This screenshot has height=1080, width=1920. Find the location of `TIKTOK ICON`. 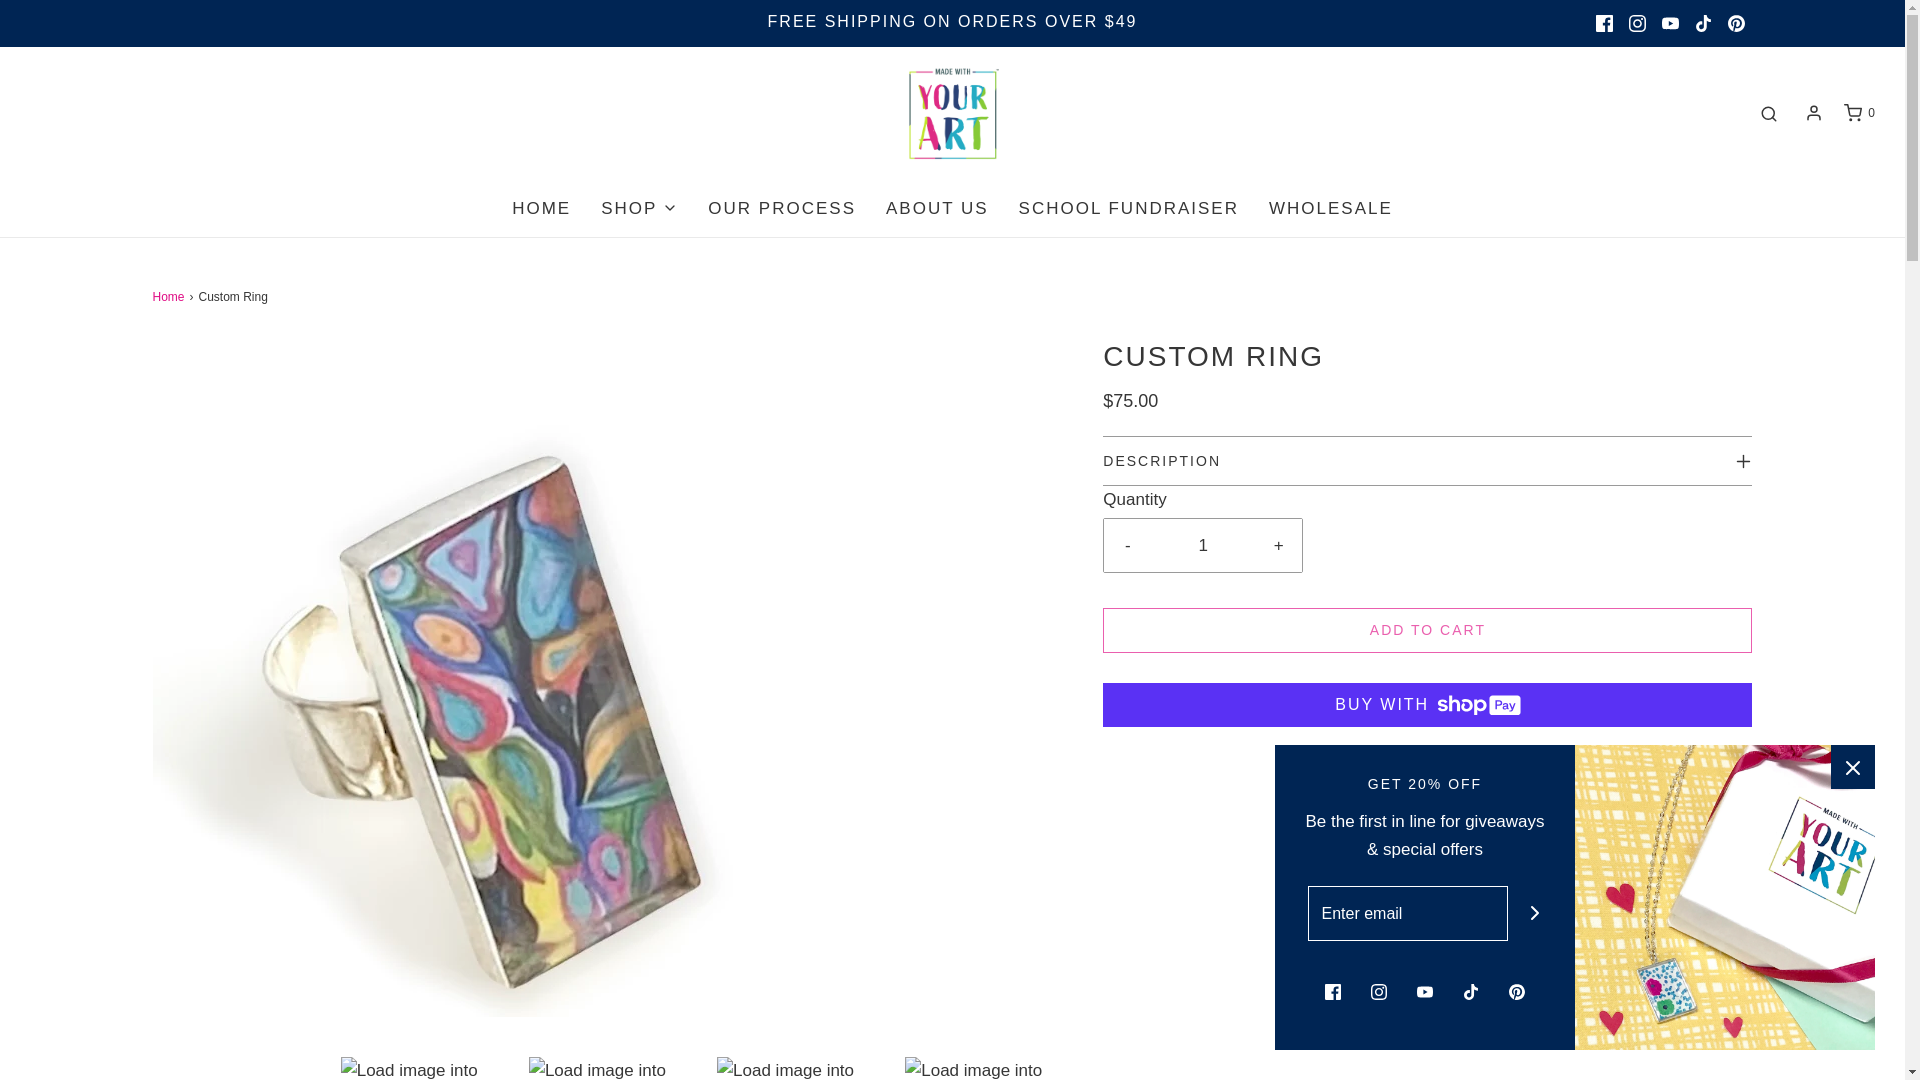

TIKTOK ICON is located at coordinates (1704, 22).